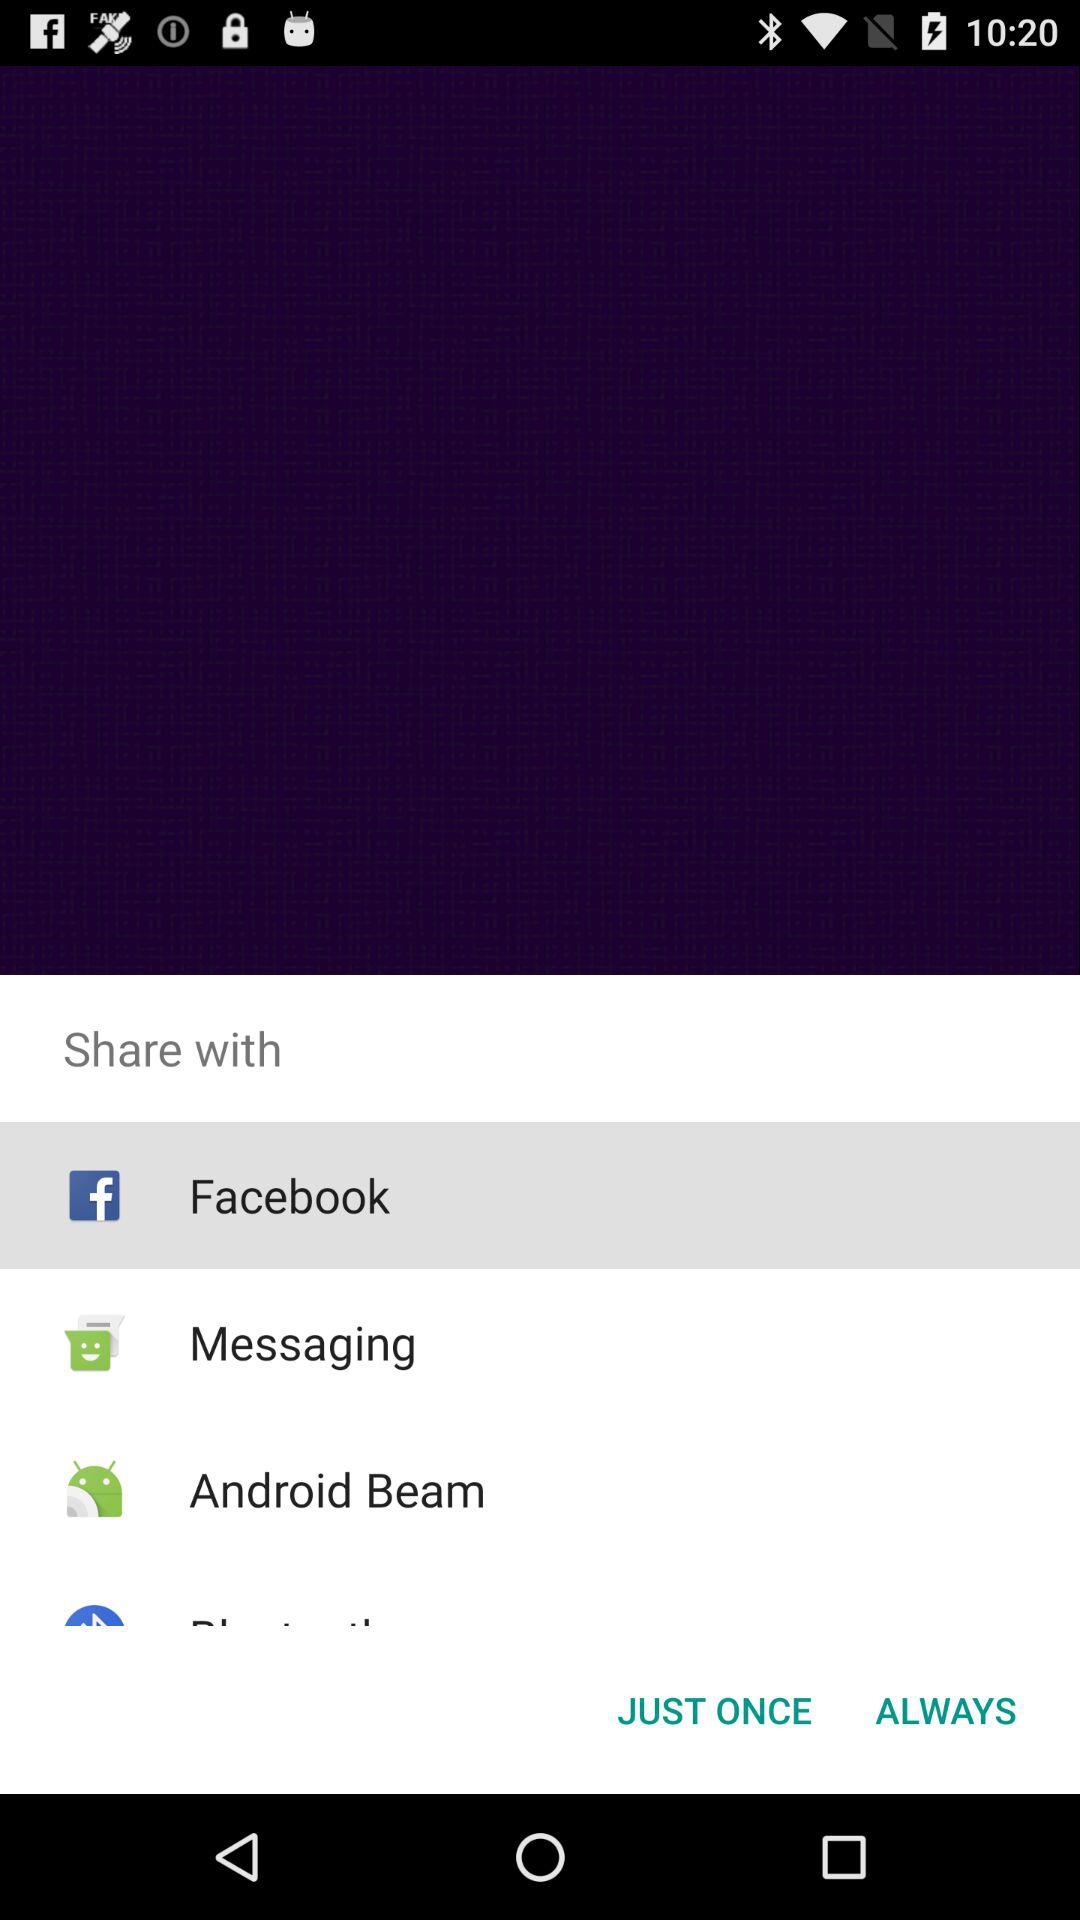 The width and height of the screenshot is (1080, 1920). I want to click on turn off the app below messaging icon, so click(336, 1489).